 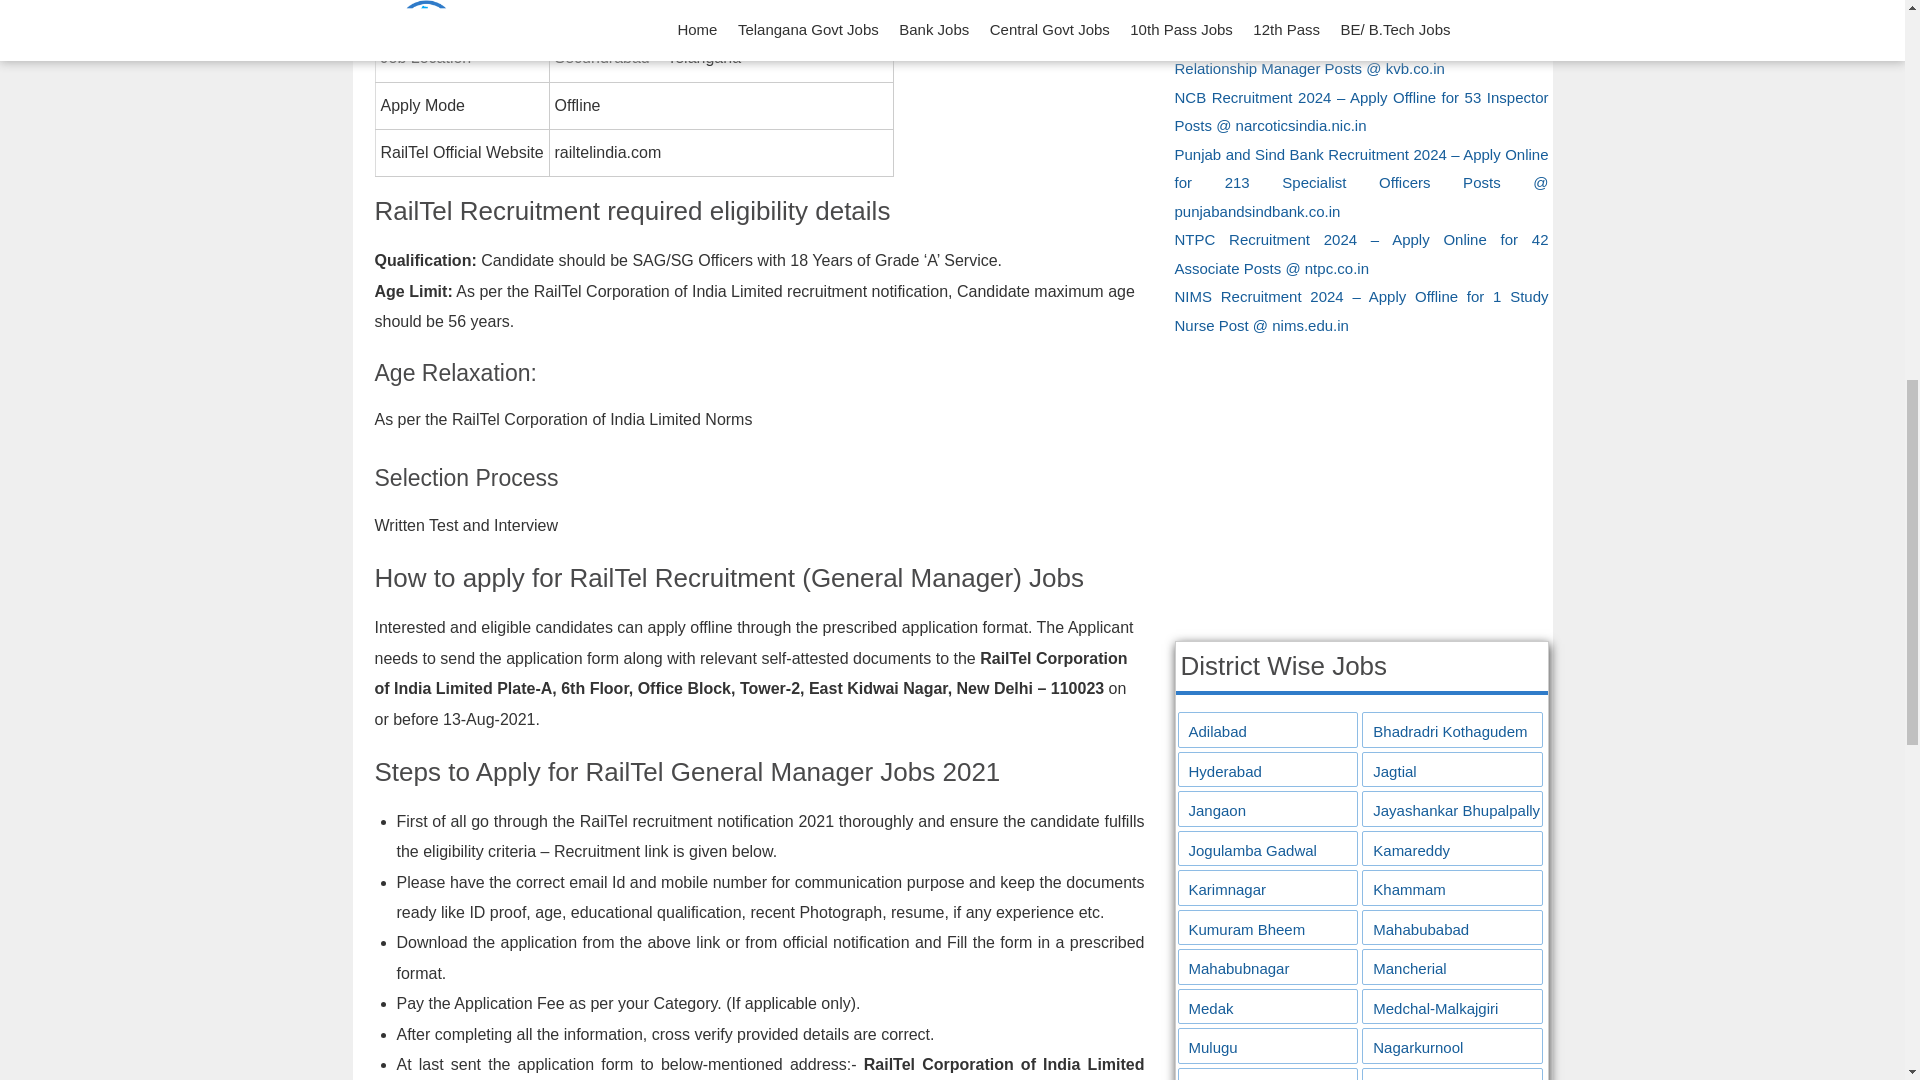 What do you see at coordinates (1268, 772) in the screenshot?
I see `Hyderabad` at bounding box center [1268, 772].